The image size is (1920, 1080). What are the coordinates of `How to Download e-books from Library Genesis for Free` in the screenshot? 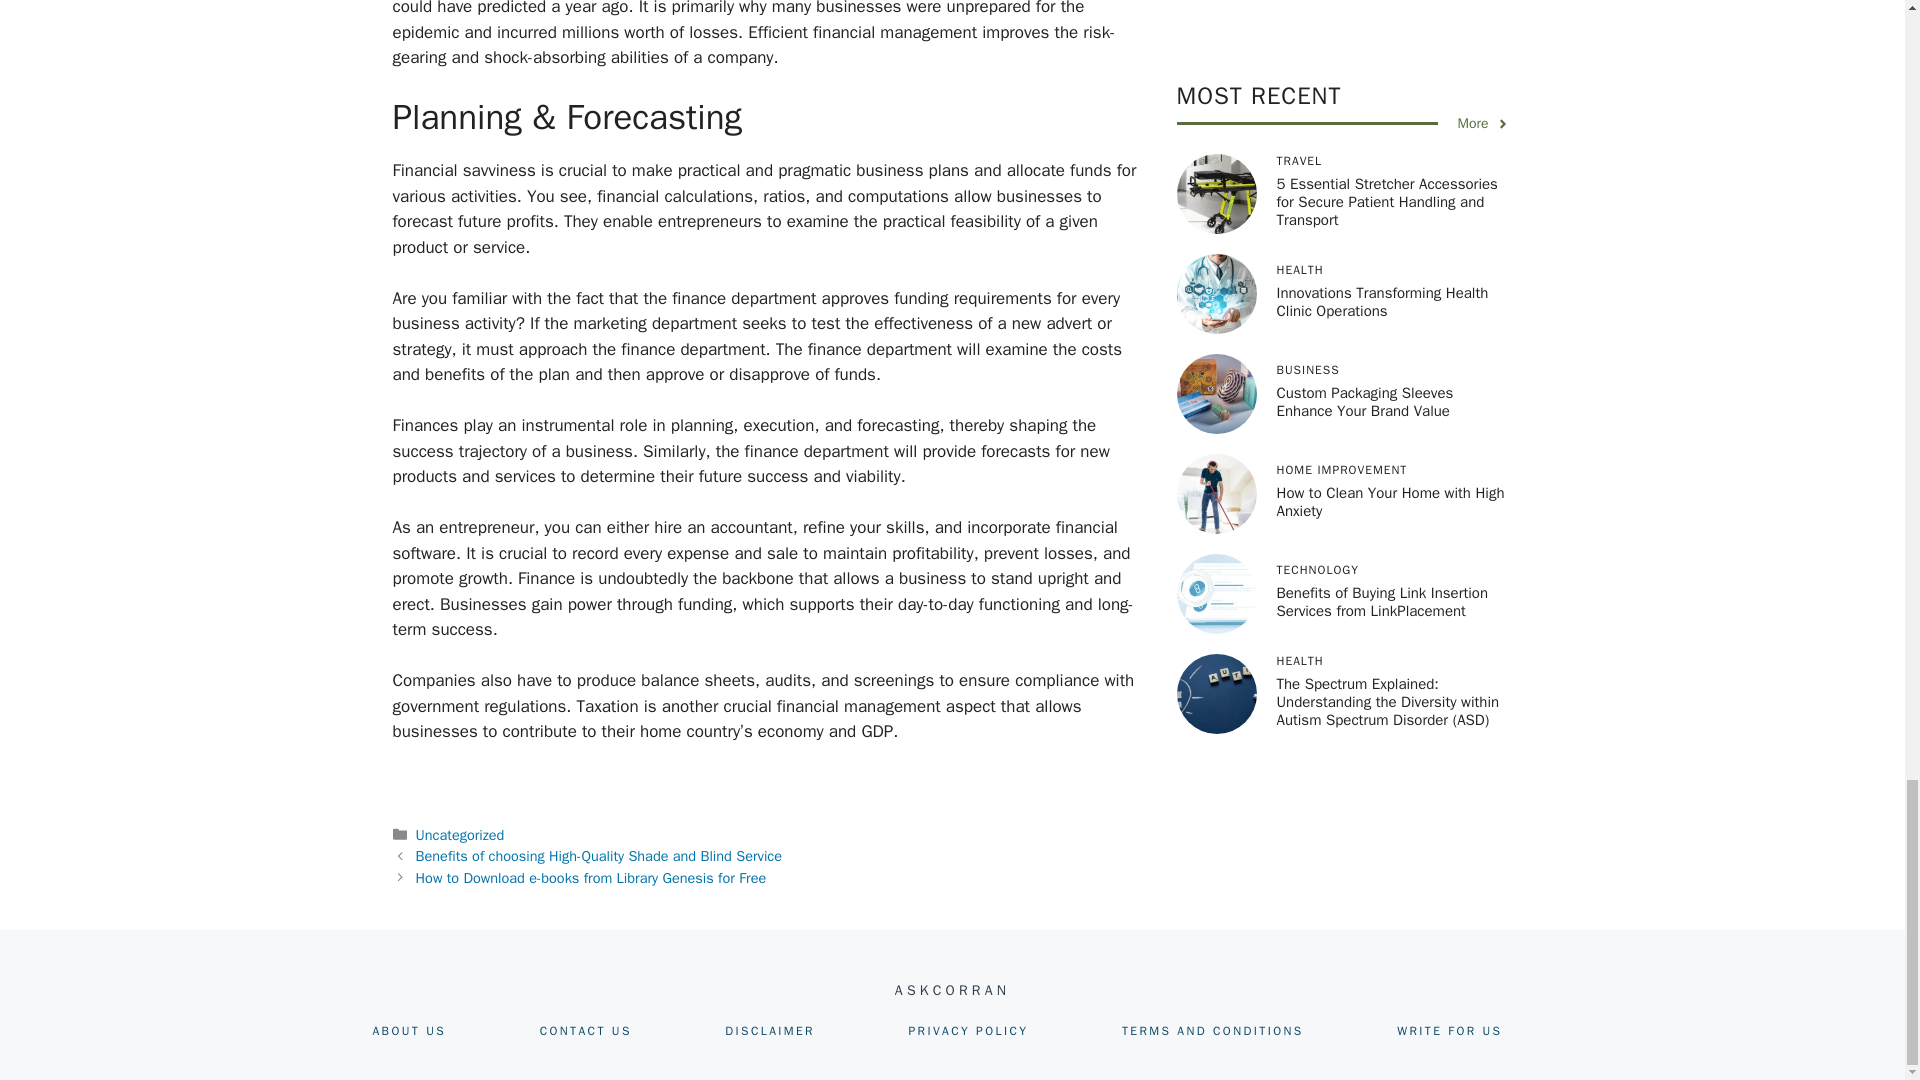 It's located at (591, 878).